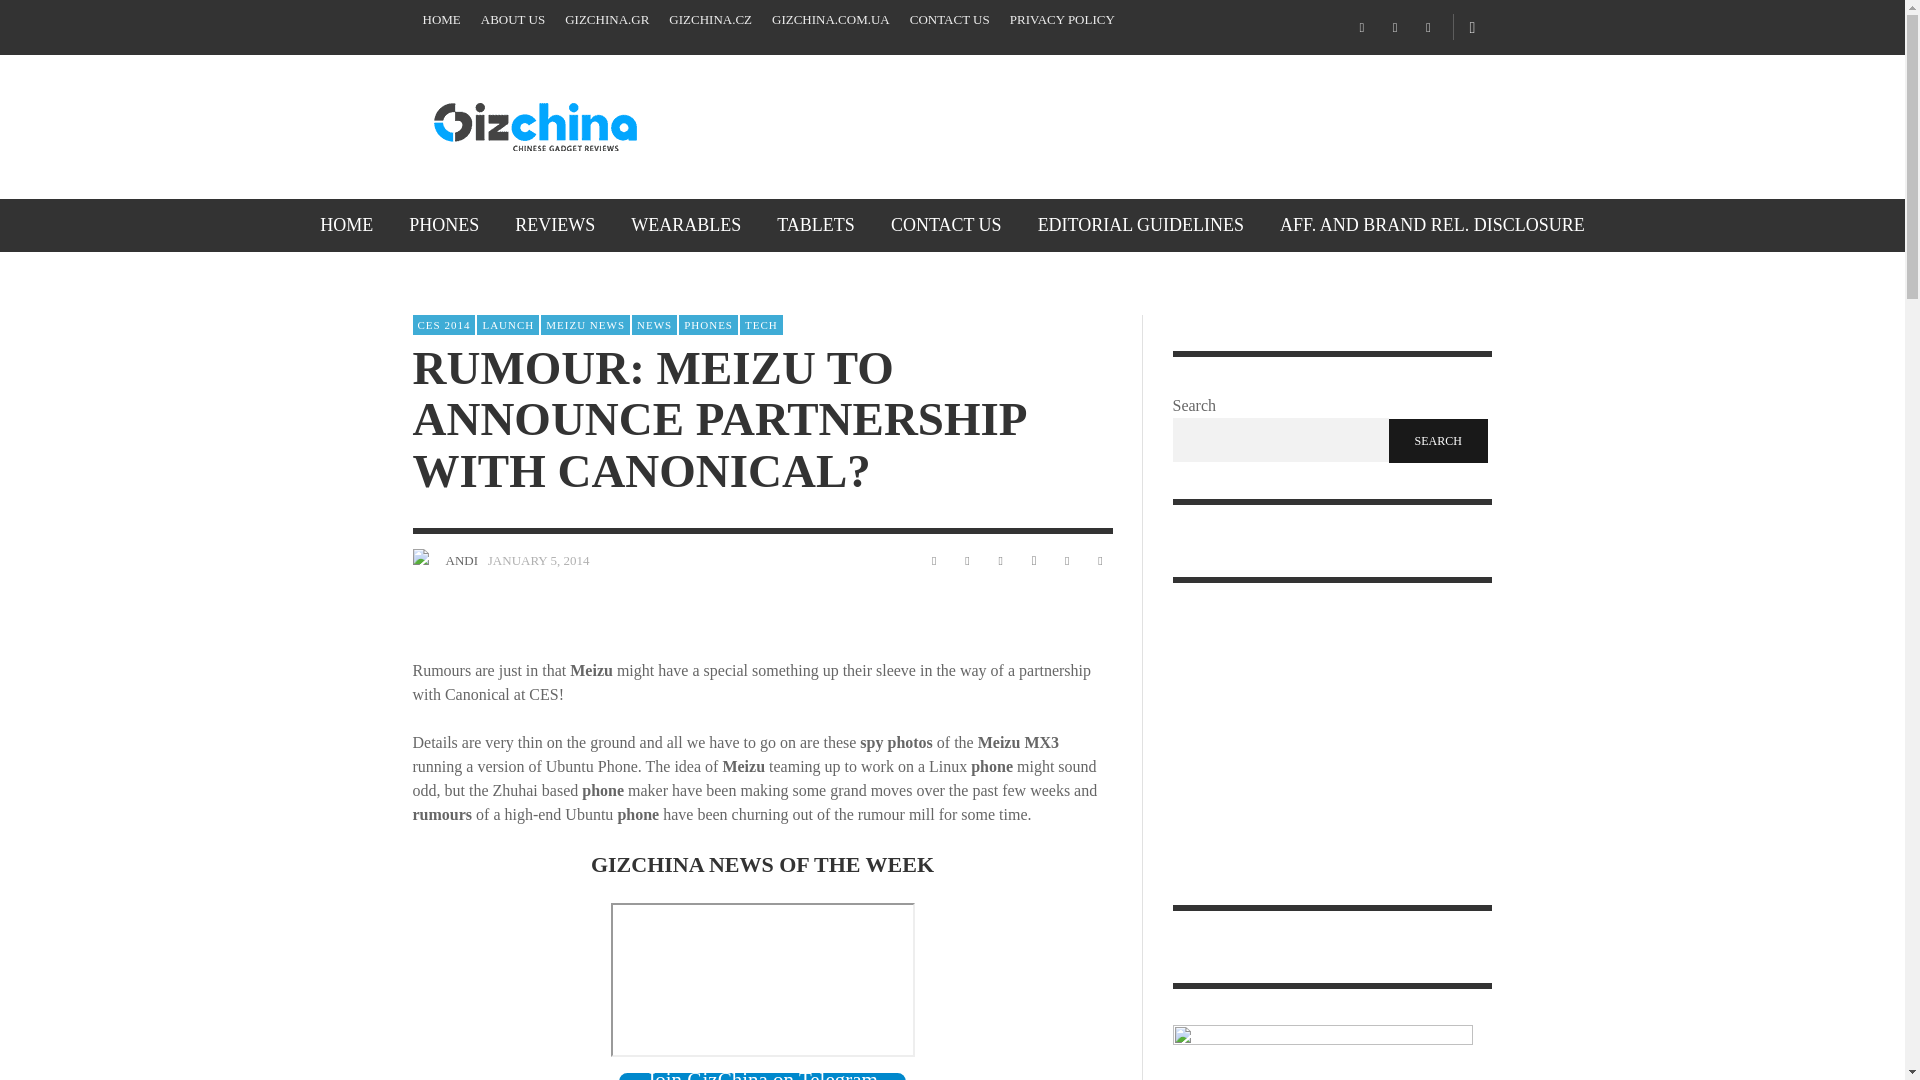 The image size is (1920, 1080). What do you see at coordinates (831, 20) in the screenshot?
I see `GIZCHINA.COM.UA` at bounding box center [831, 20].